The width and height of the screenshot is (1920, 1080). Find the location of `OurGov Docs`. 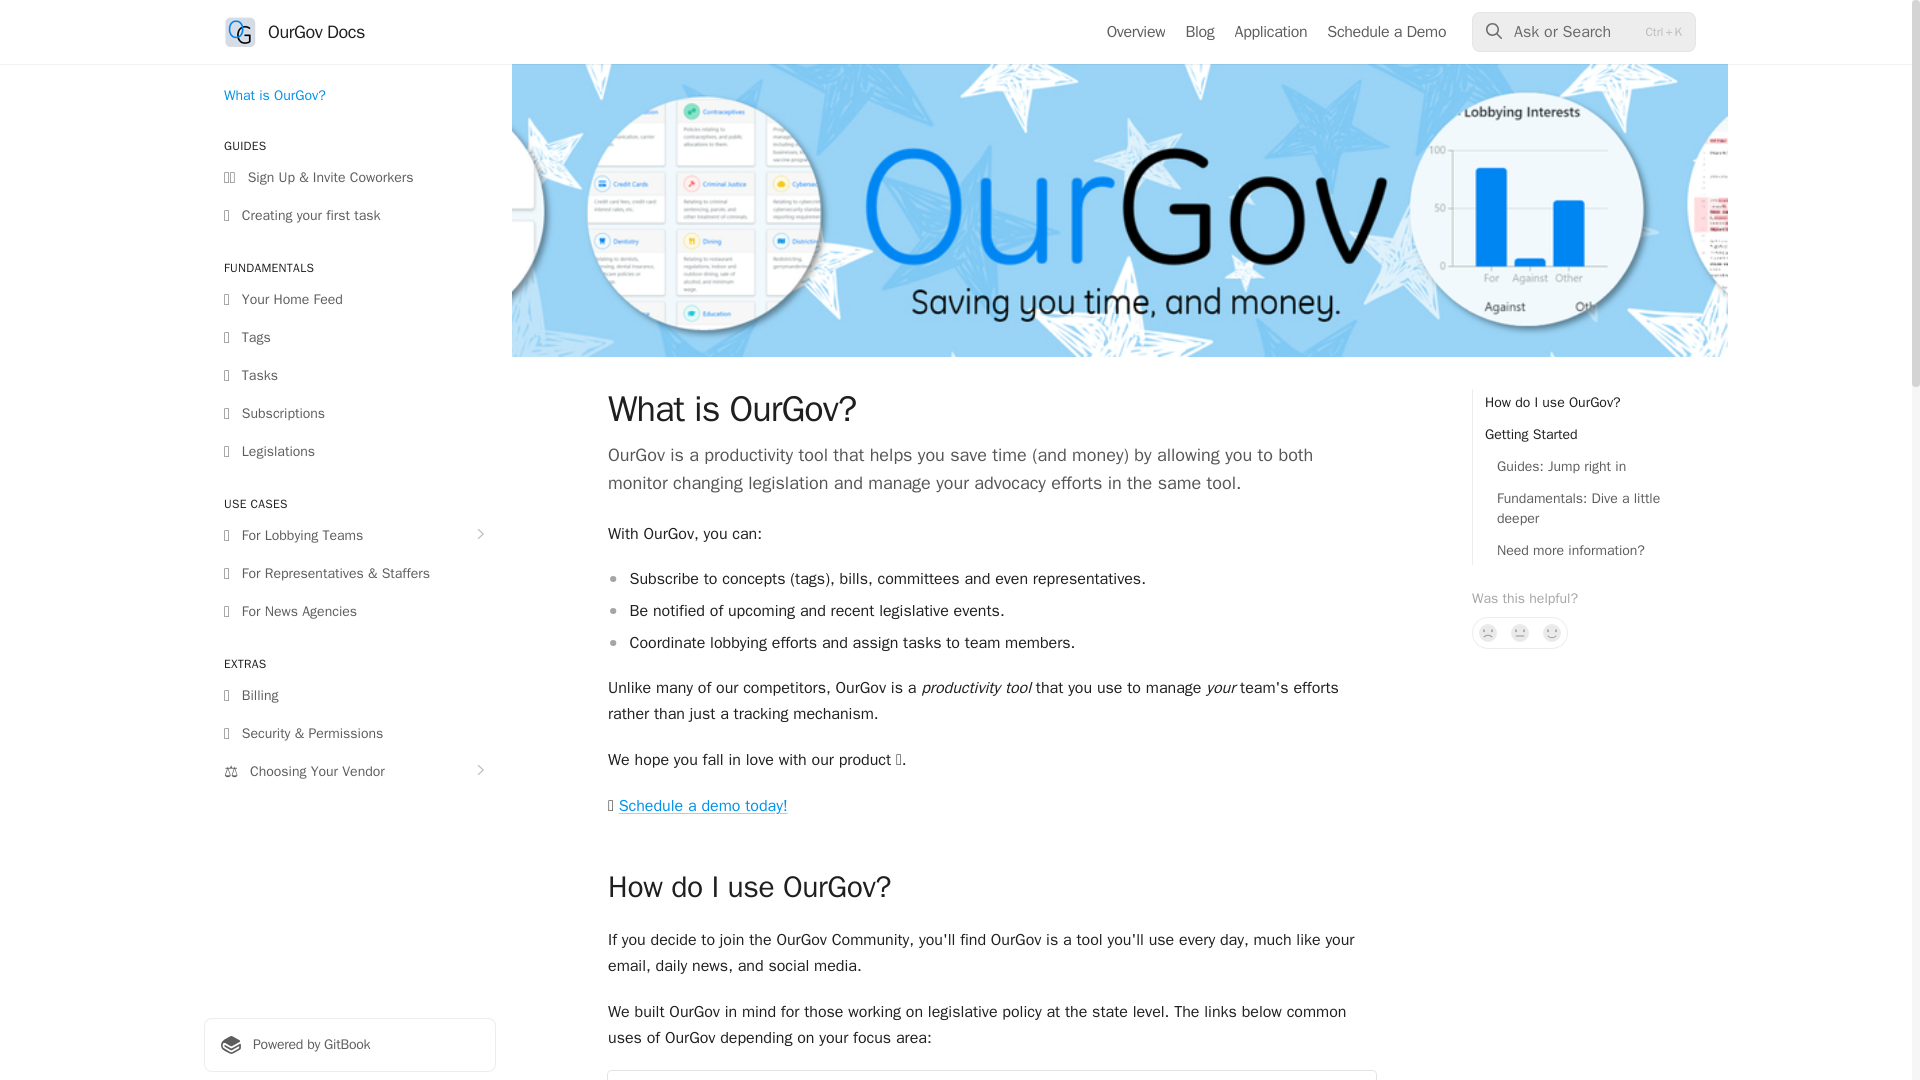

OurGov Docs is located at coordinates (294, 32).